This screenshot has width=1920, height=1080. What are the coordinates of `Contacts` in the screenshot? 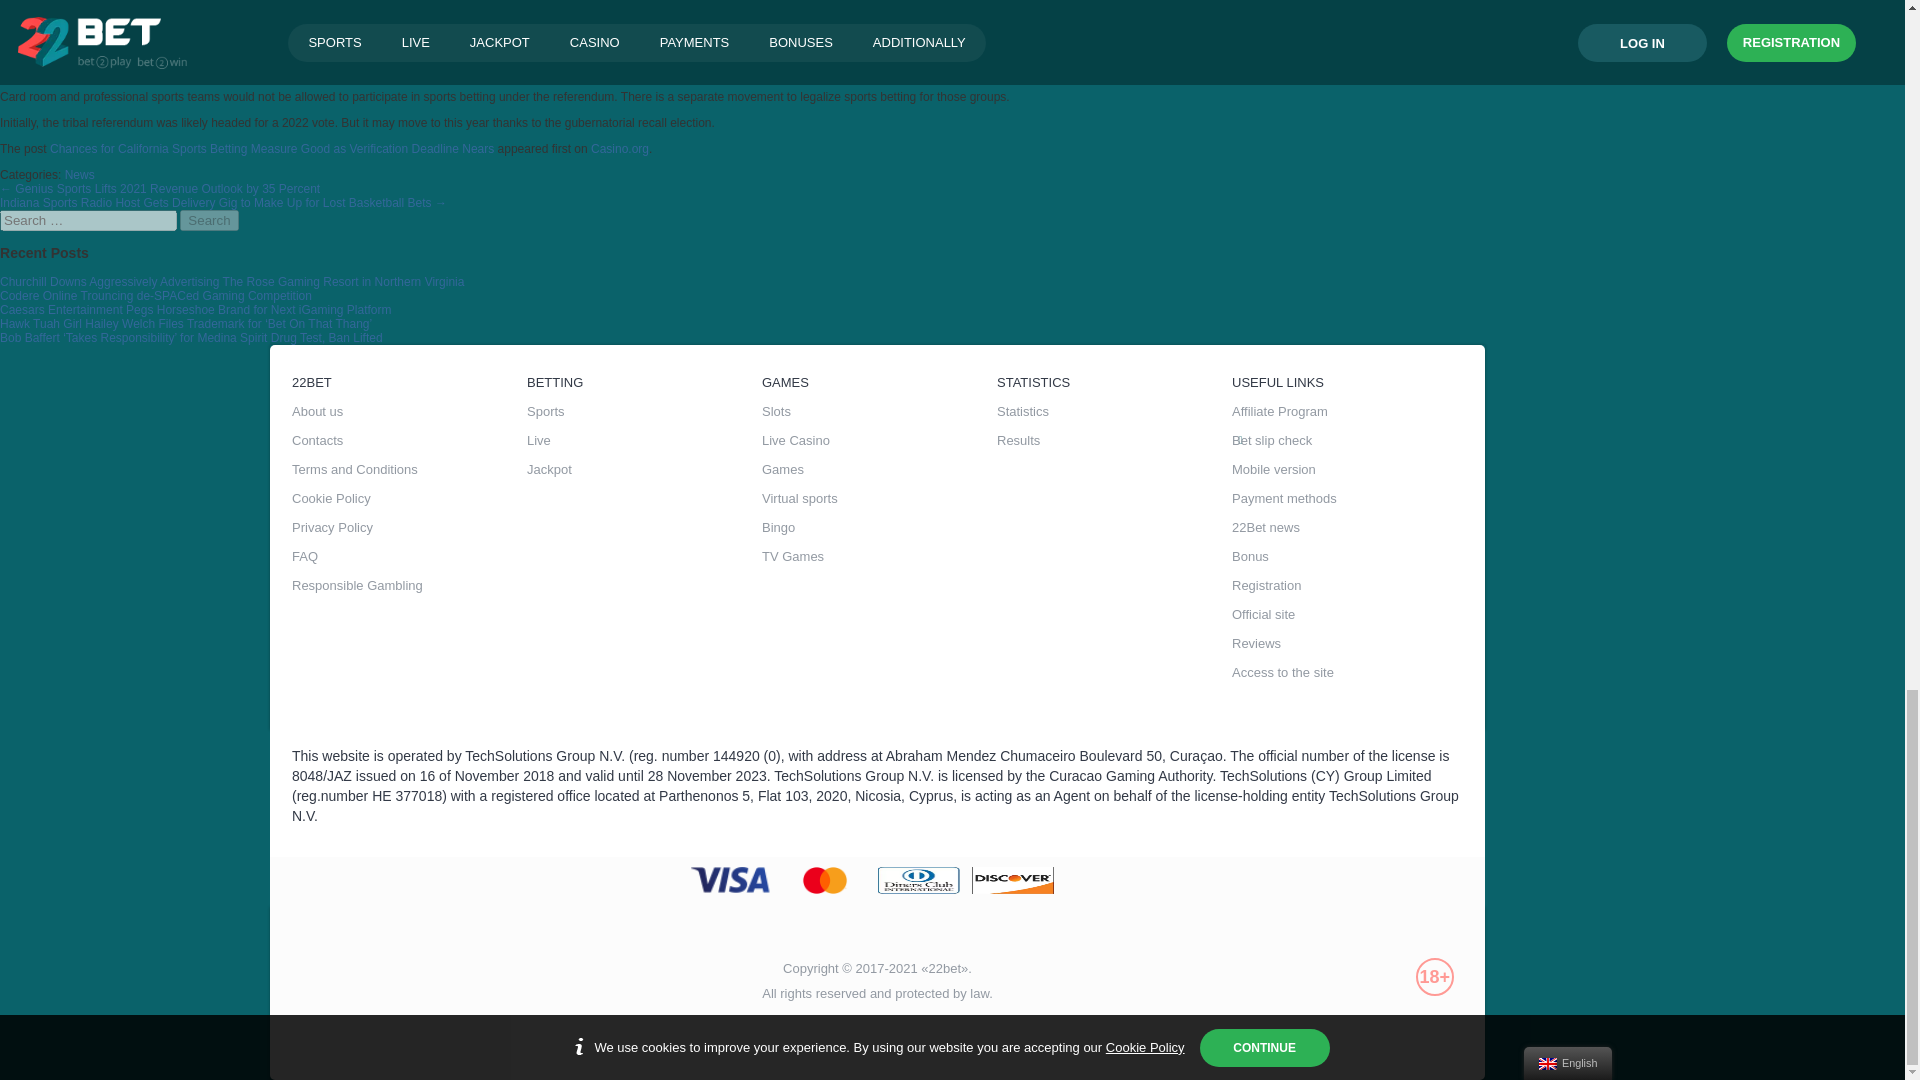 It's located at (406, 442).